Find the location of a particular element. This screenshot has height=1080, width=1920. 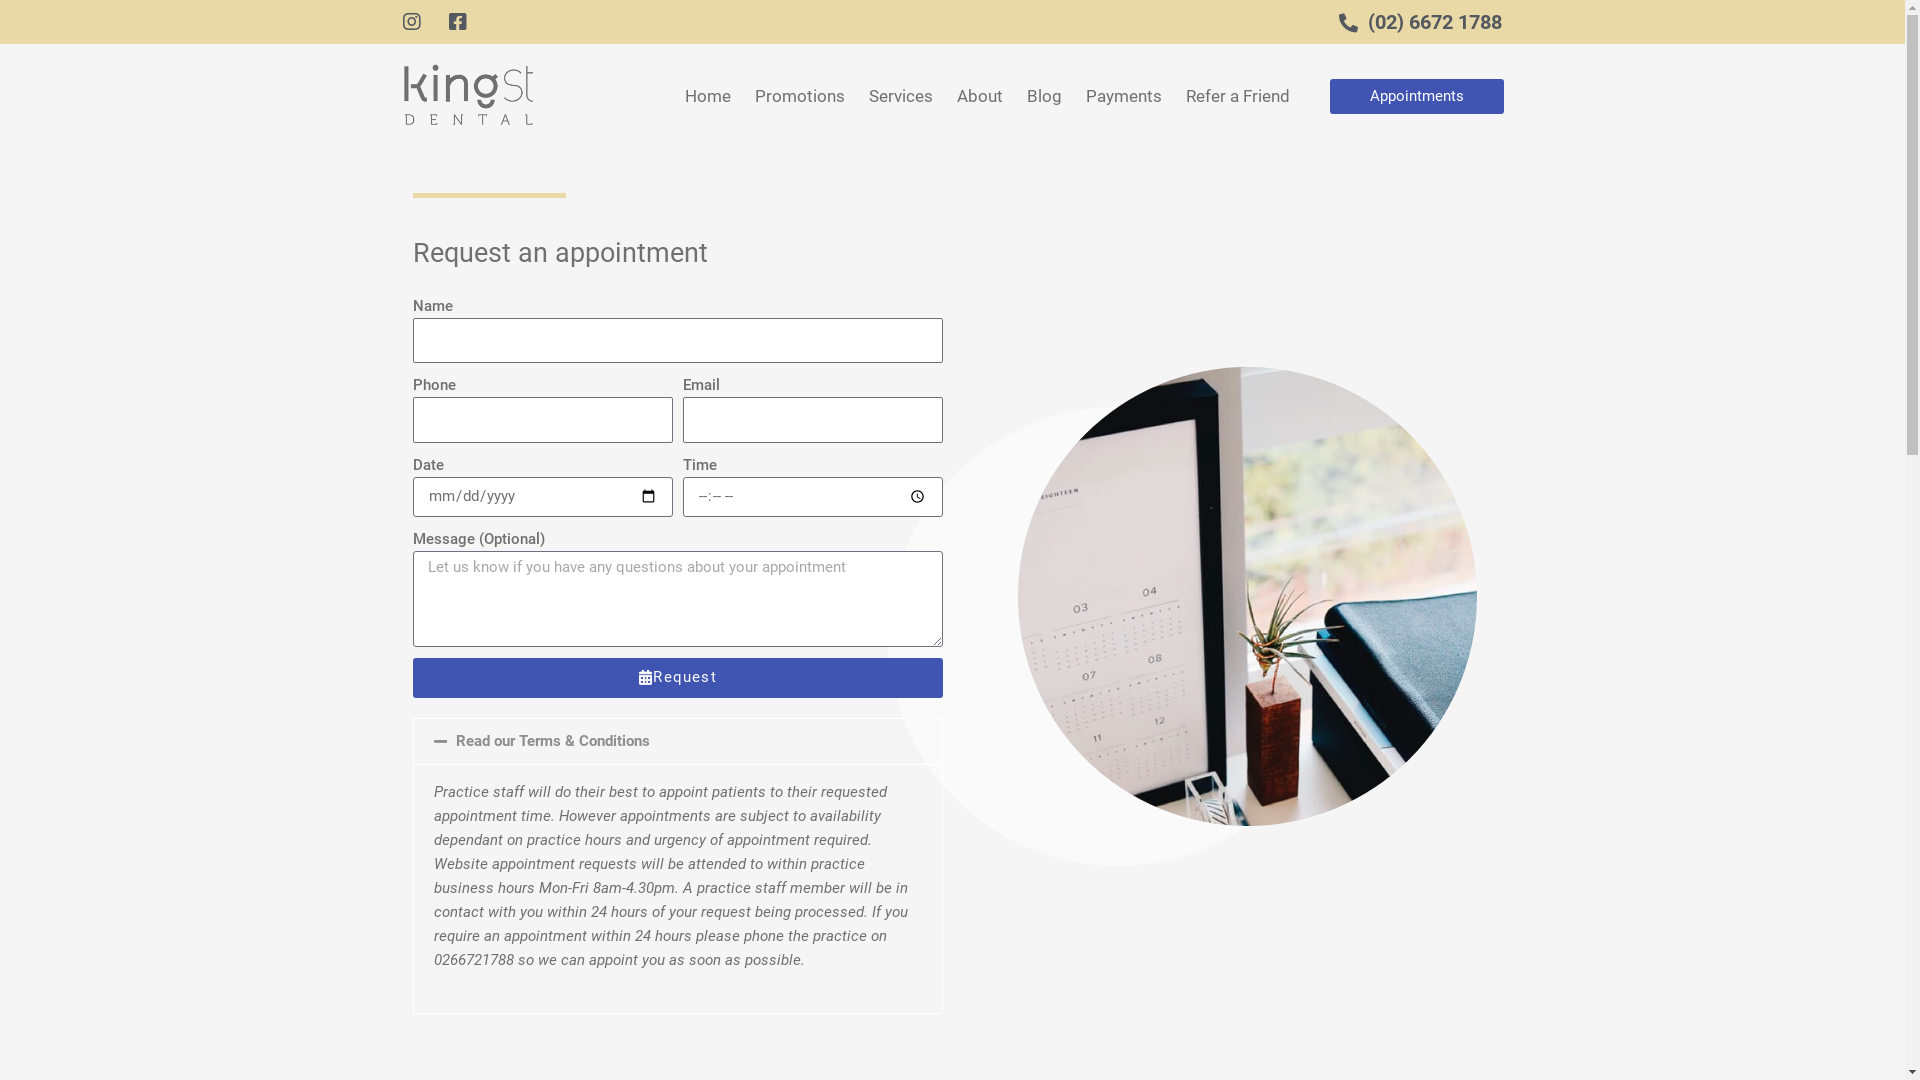

Blog is located at coordinates (1044, 96).